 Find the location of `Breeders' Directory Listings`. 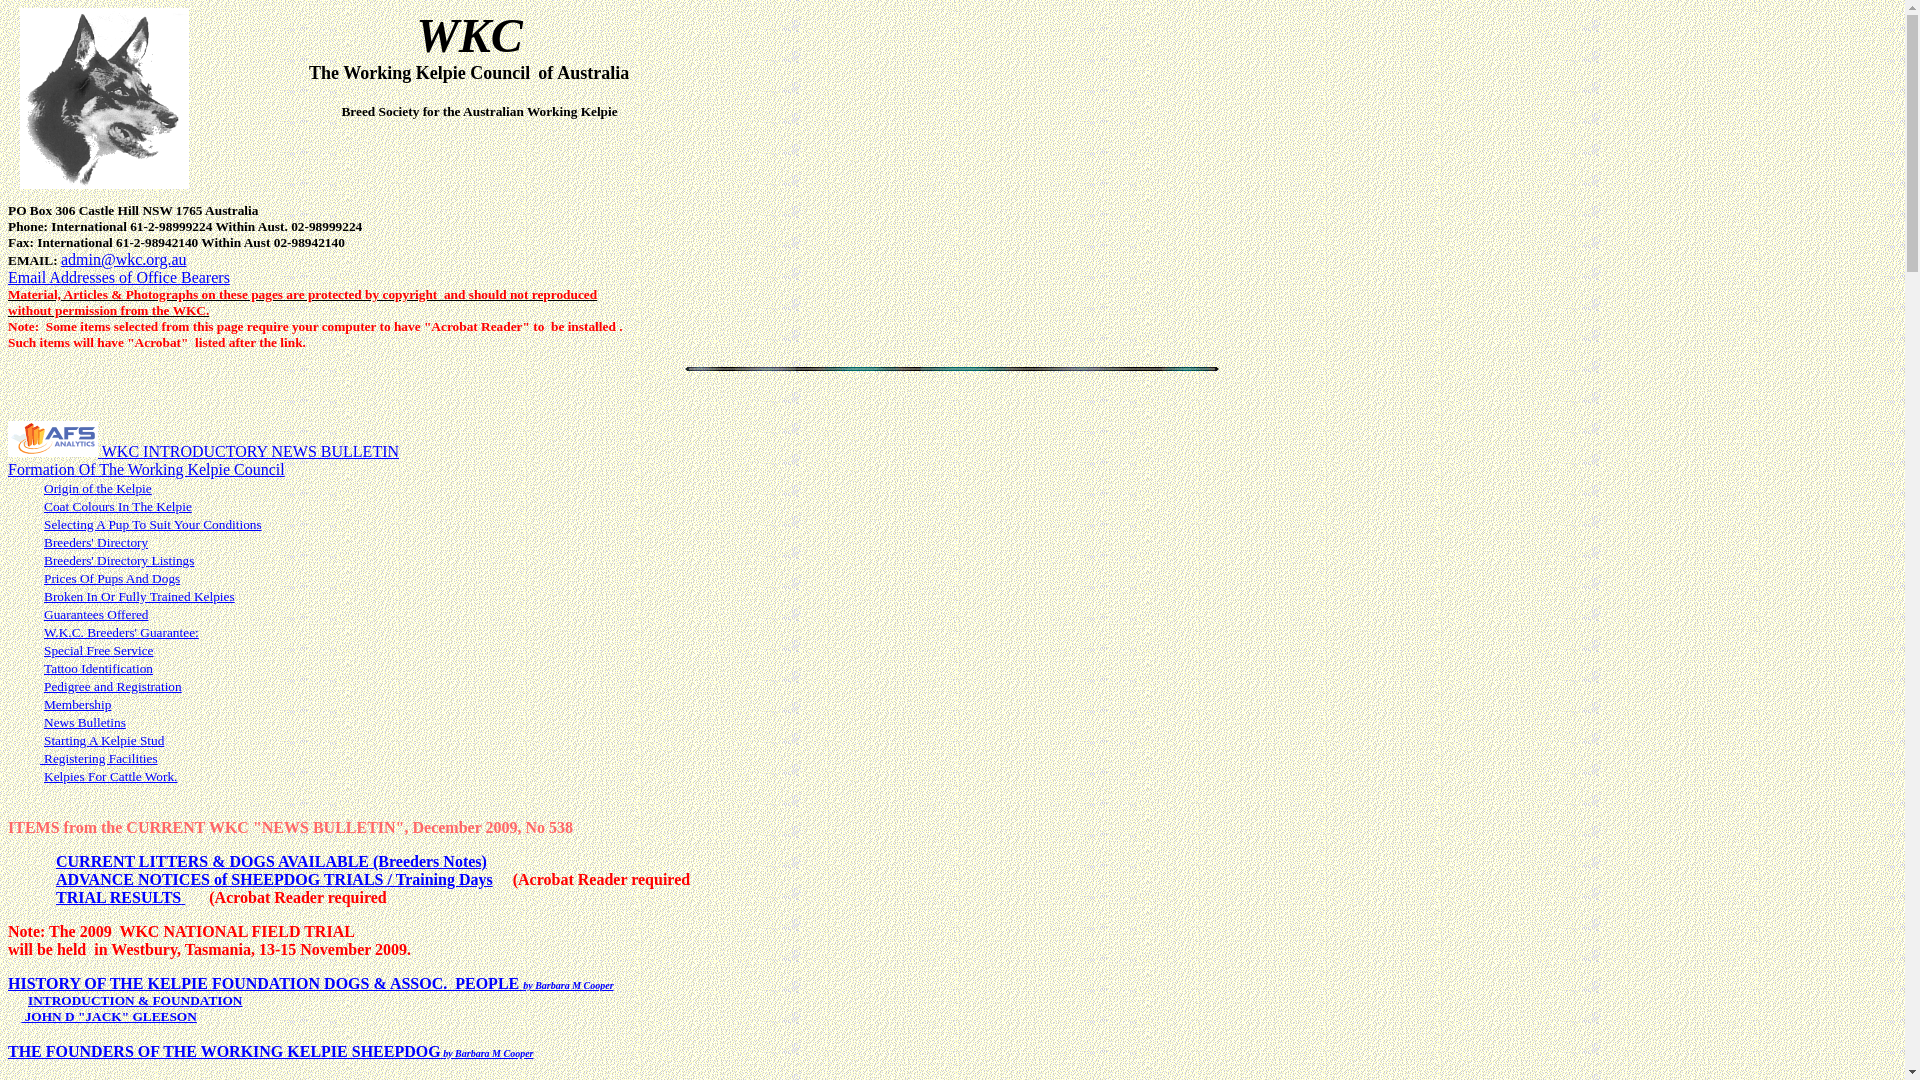

Breeders' Directory Listings is located at coordinates (119, 560).